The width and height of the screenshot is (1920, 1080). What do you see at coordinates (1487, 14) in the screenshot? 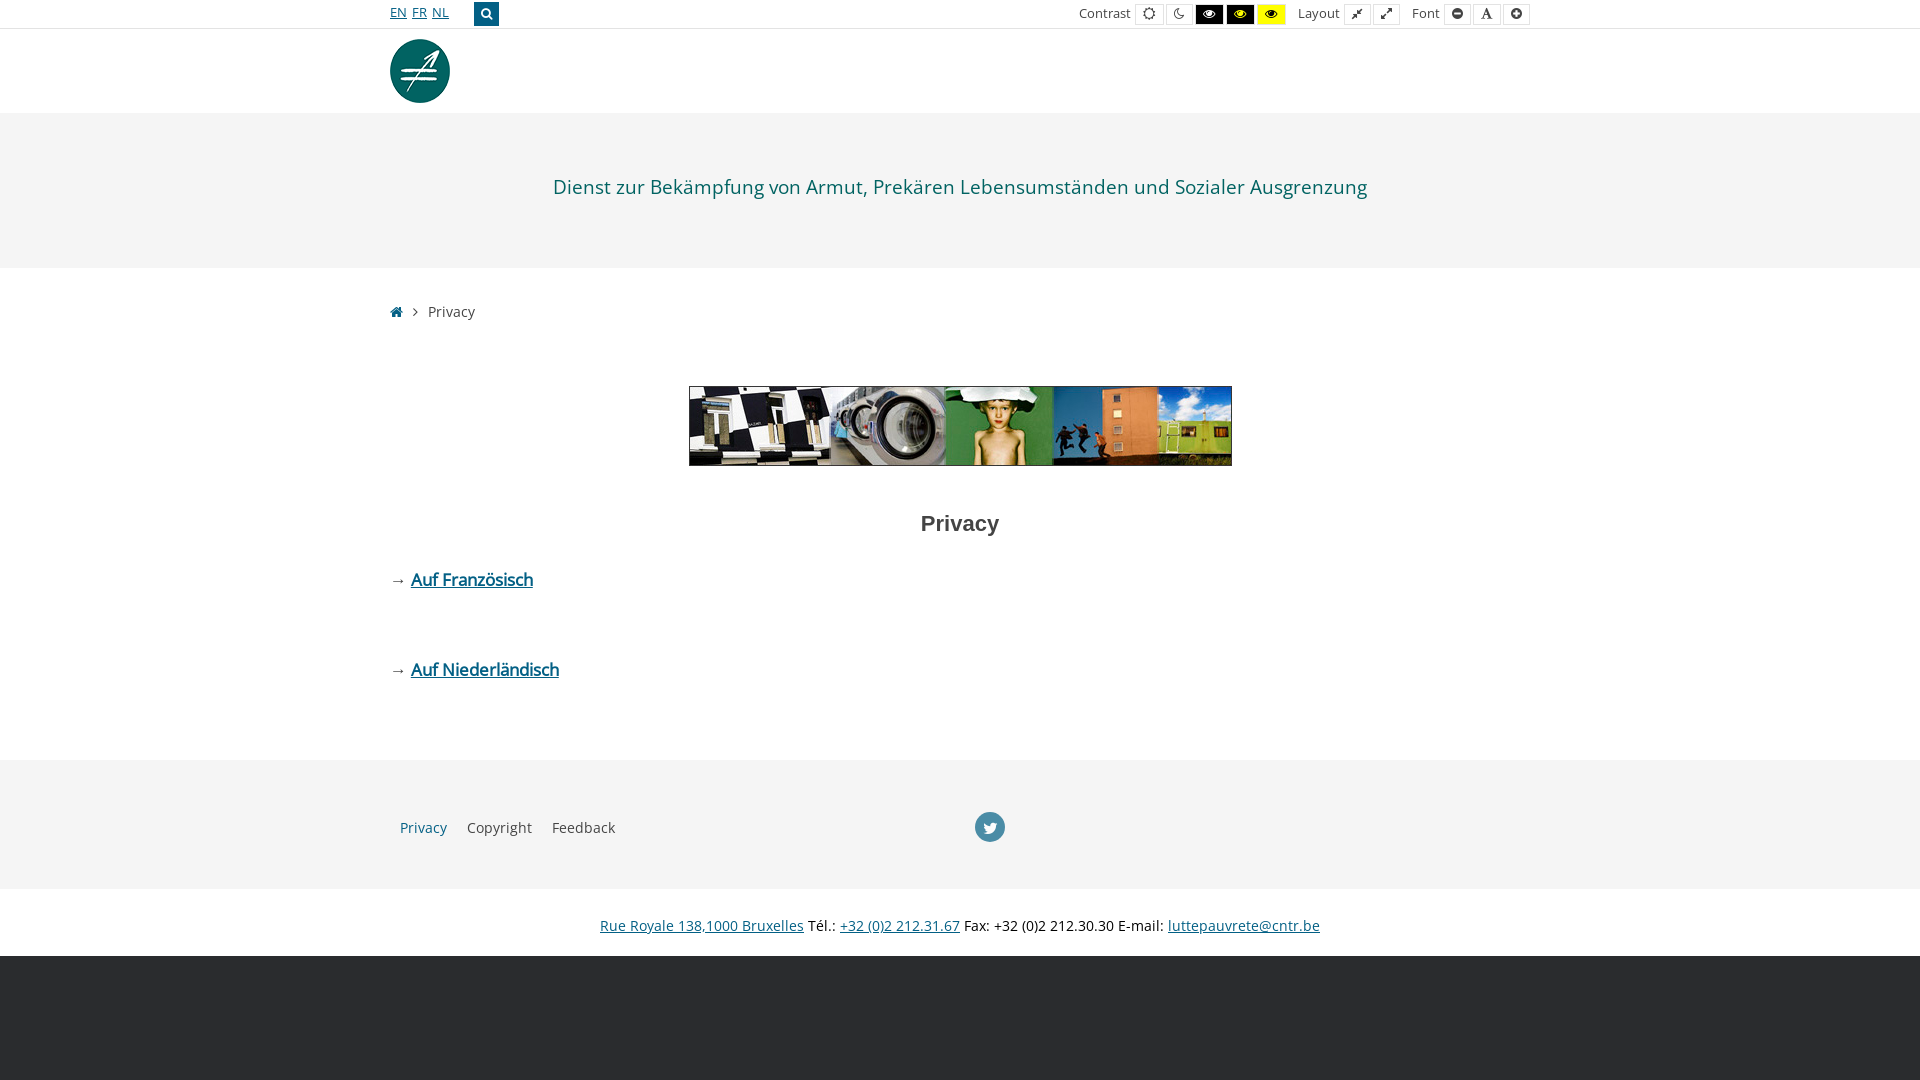
I see `Default Font` at bounding box center [1487, 14].